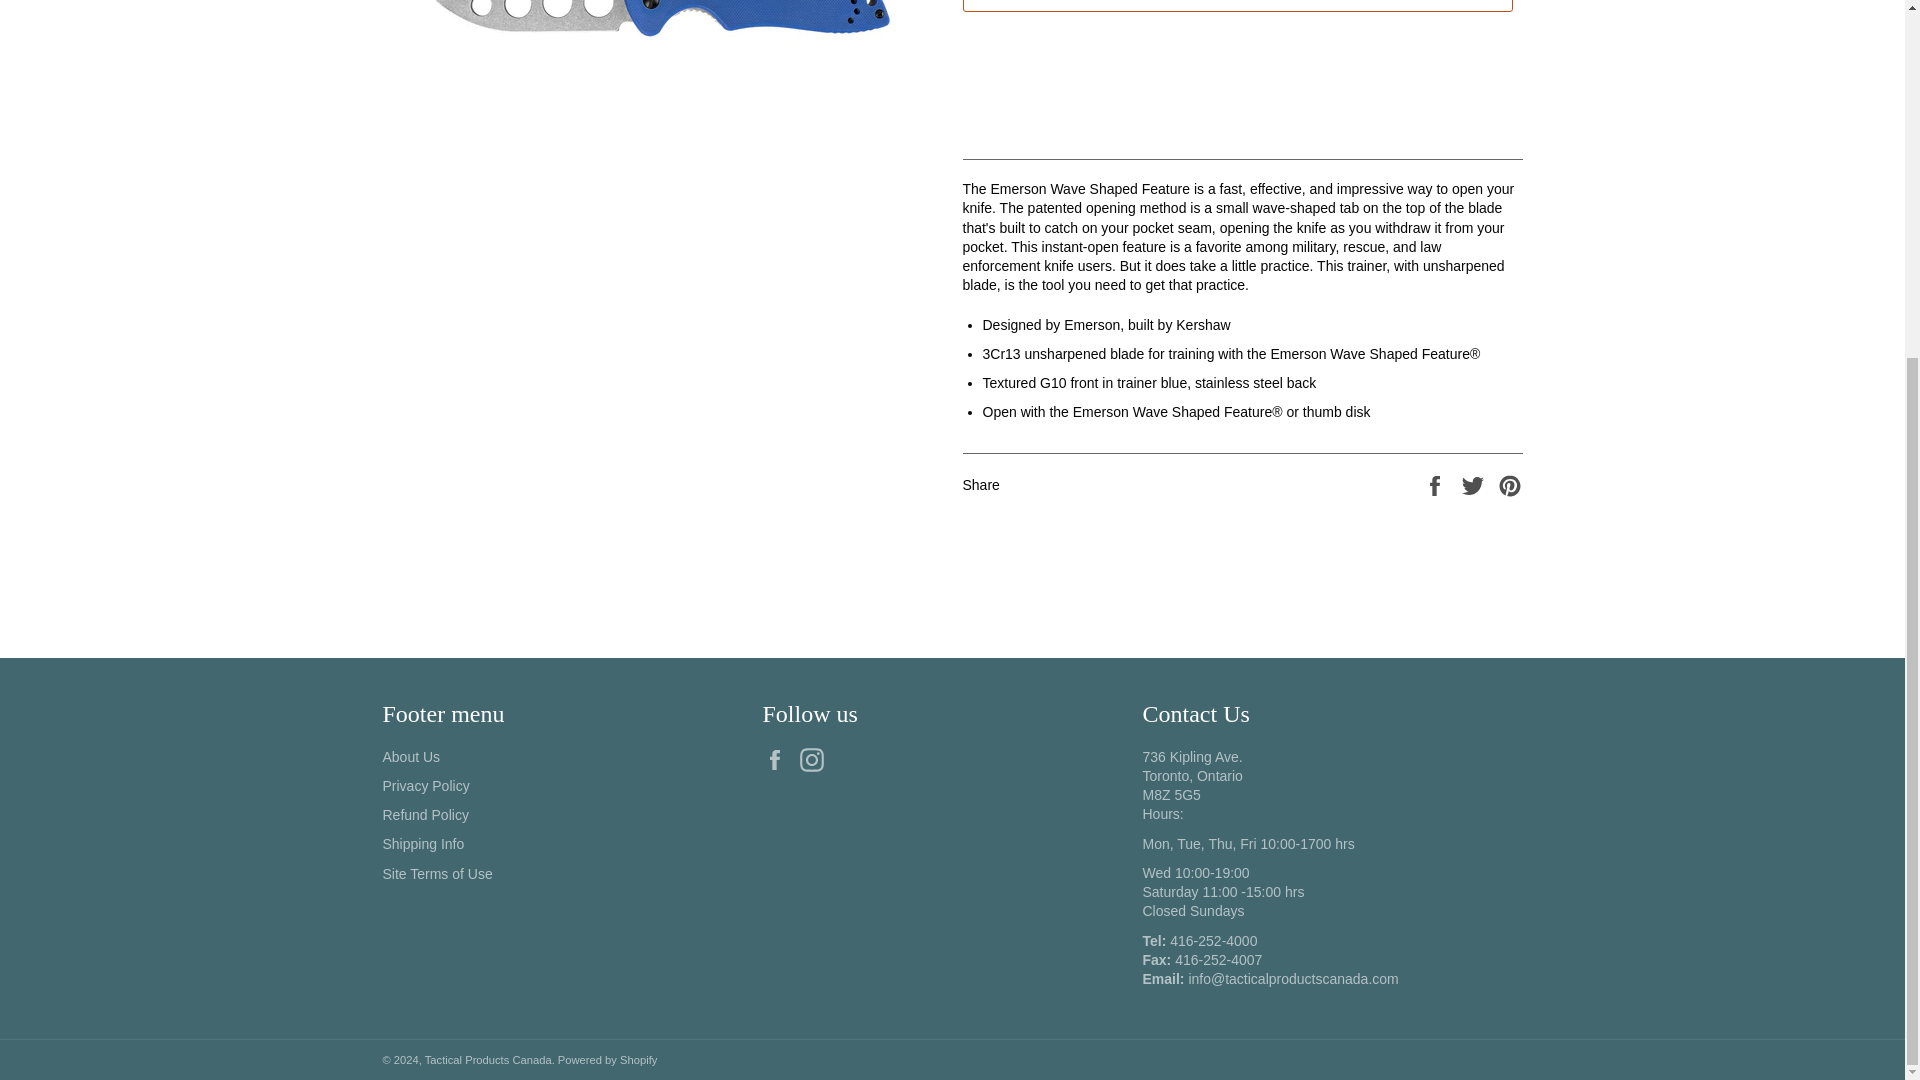 The height and width of the screenshot is (1080, 1920). What do you see at coordinates (1213, 941) in the screenshot?
I see `416-252-4000` at bounding box center [1213, 941].